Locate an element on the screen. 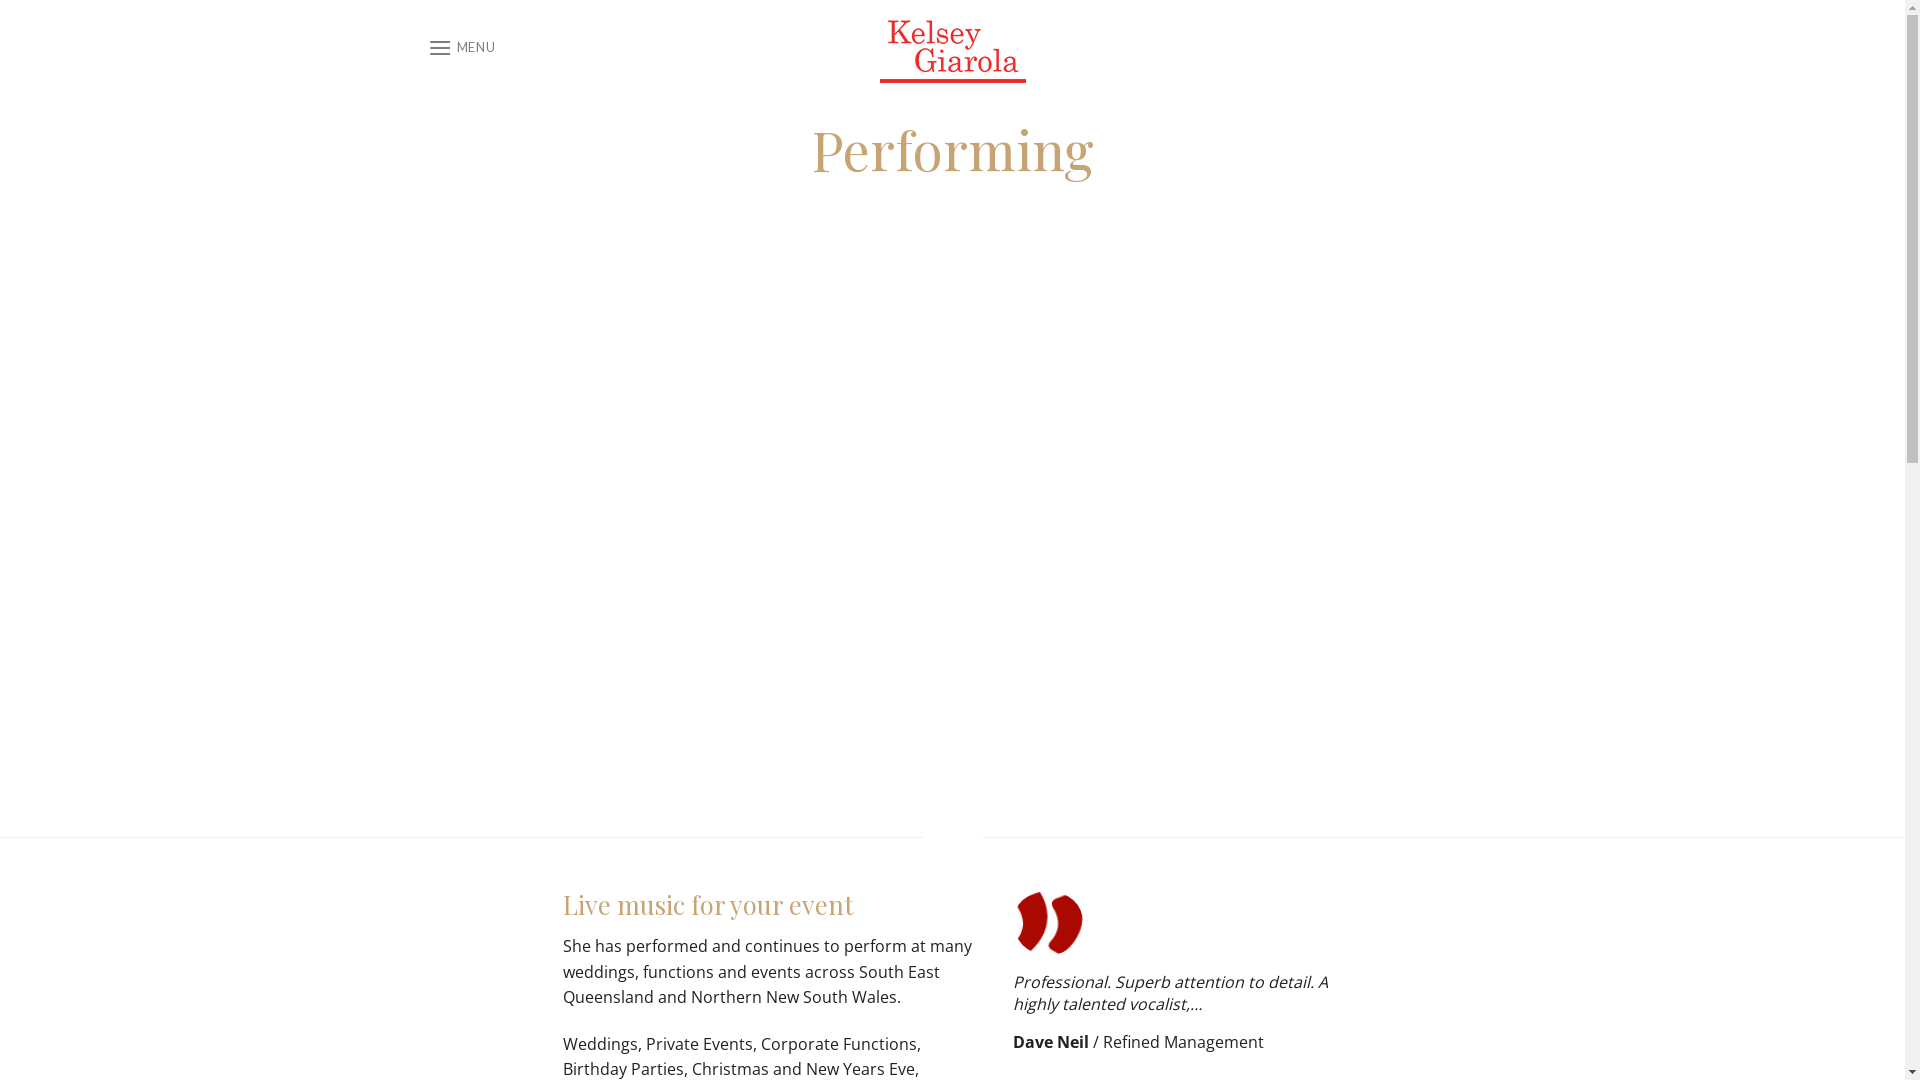 The height and width of the screenshot is (1080, 1920). Kelsey Giarola   Promo Video is located at coordinates (953, 532).